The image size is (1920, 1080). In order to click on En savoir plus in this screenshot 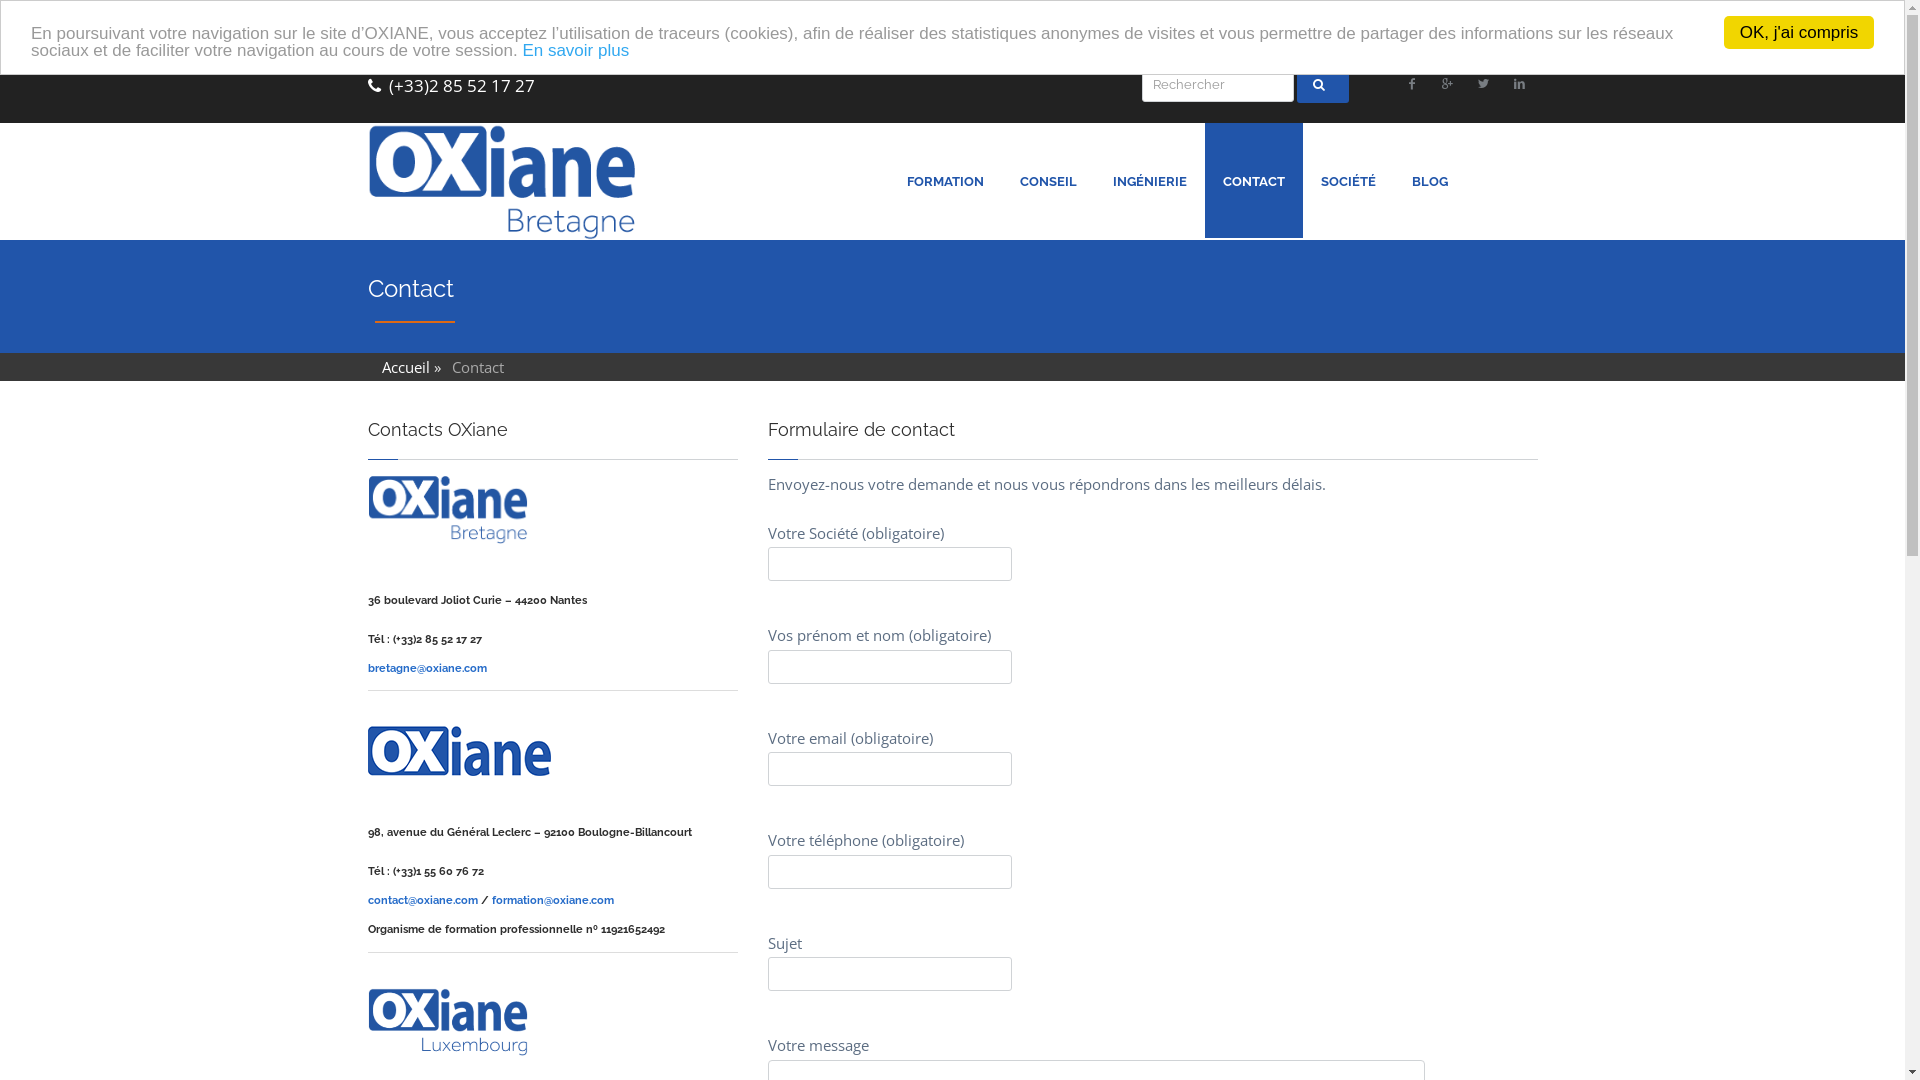, I will do `click(576, 50)`.